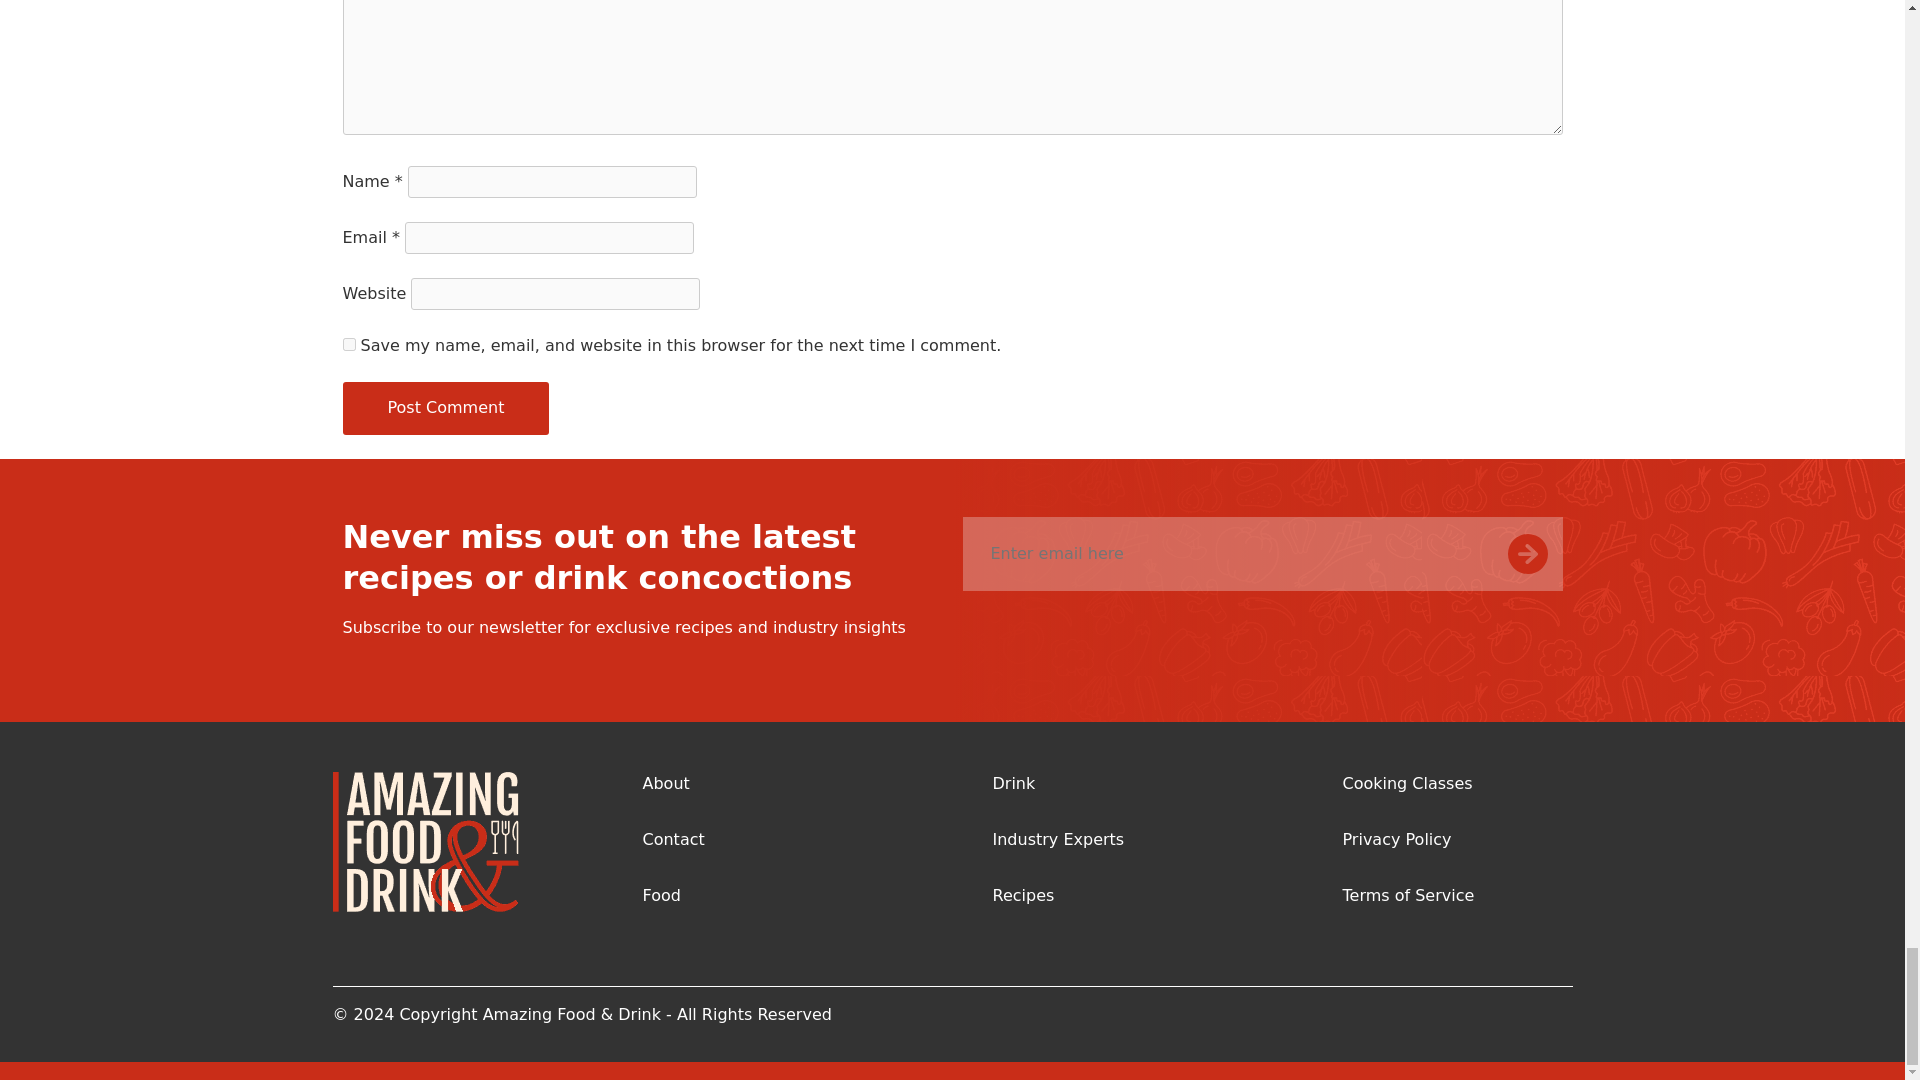 The height and width of the screenshot is (1080, 1920). I want to click on yes, so click(348, 344).